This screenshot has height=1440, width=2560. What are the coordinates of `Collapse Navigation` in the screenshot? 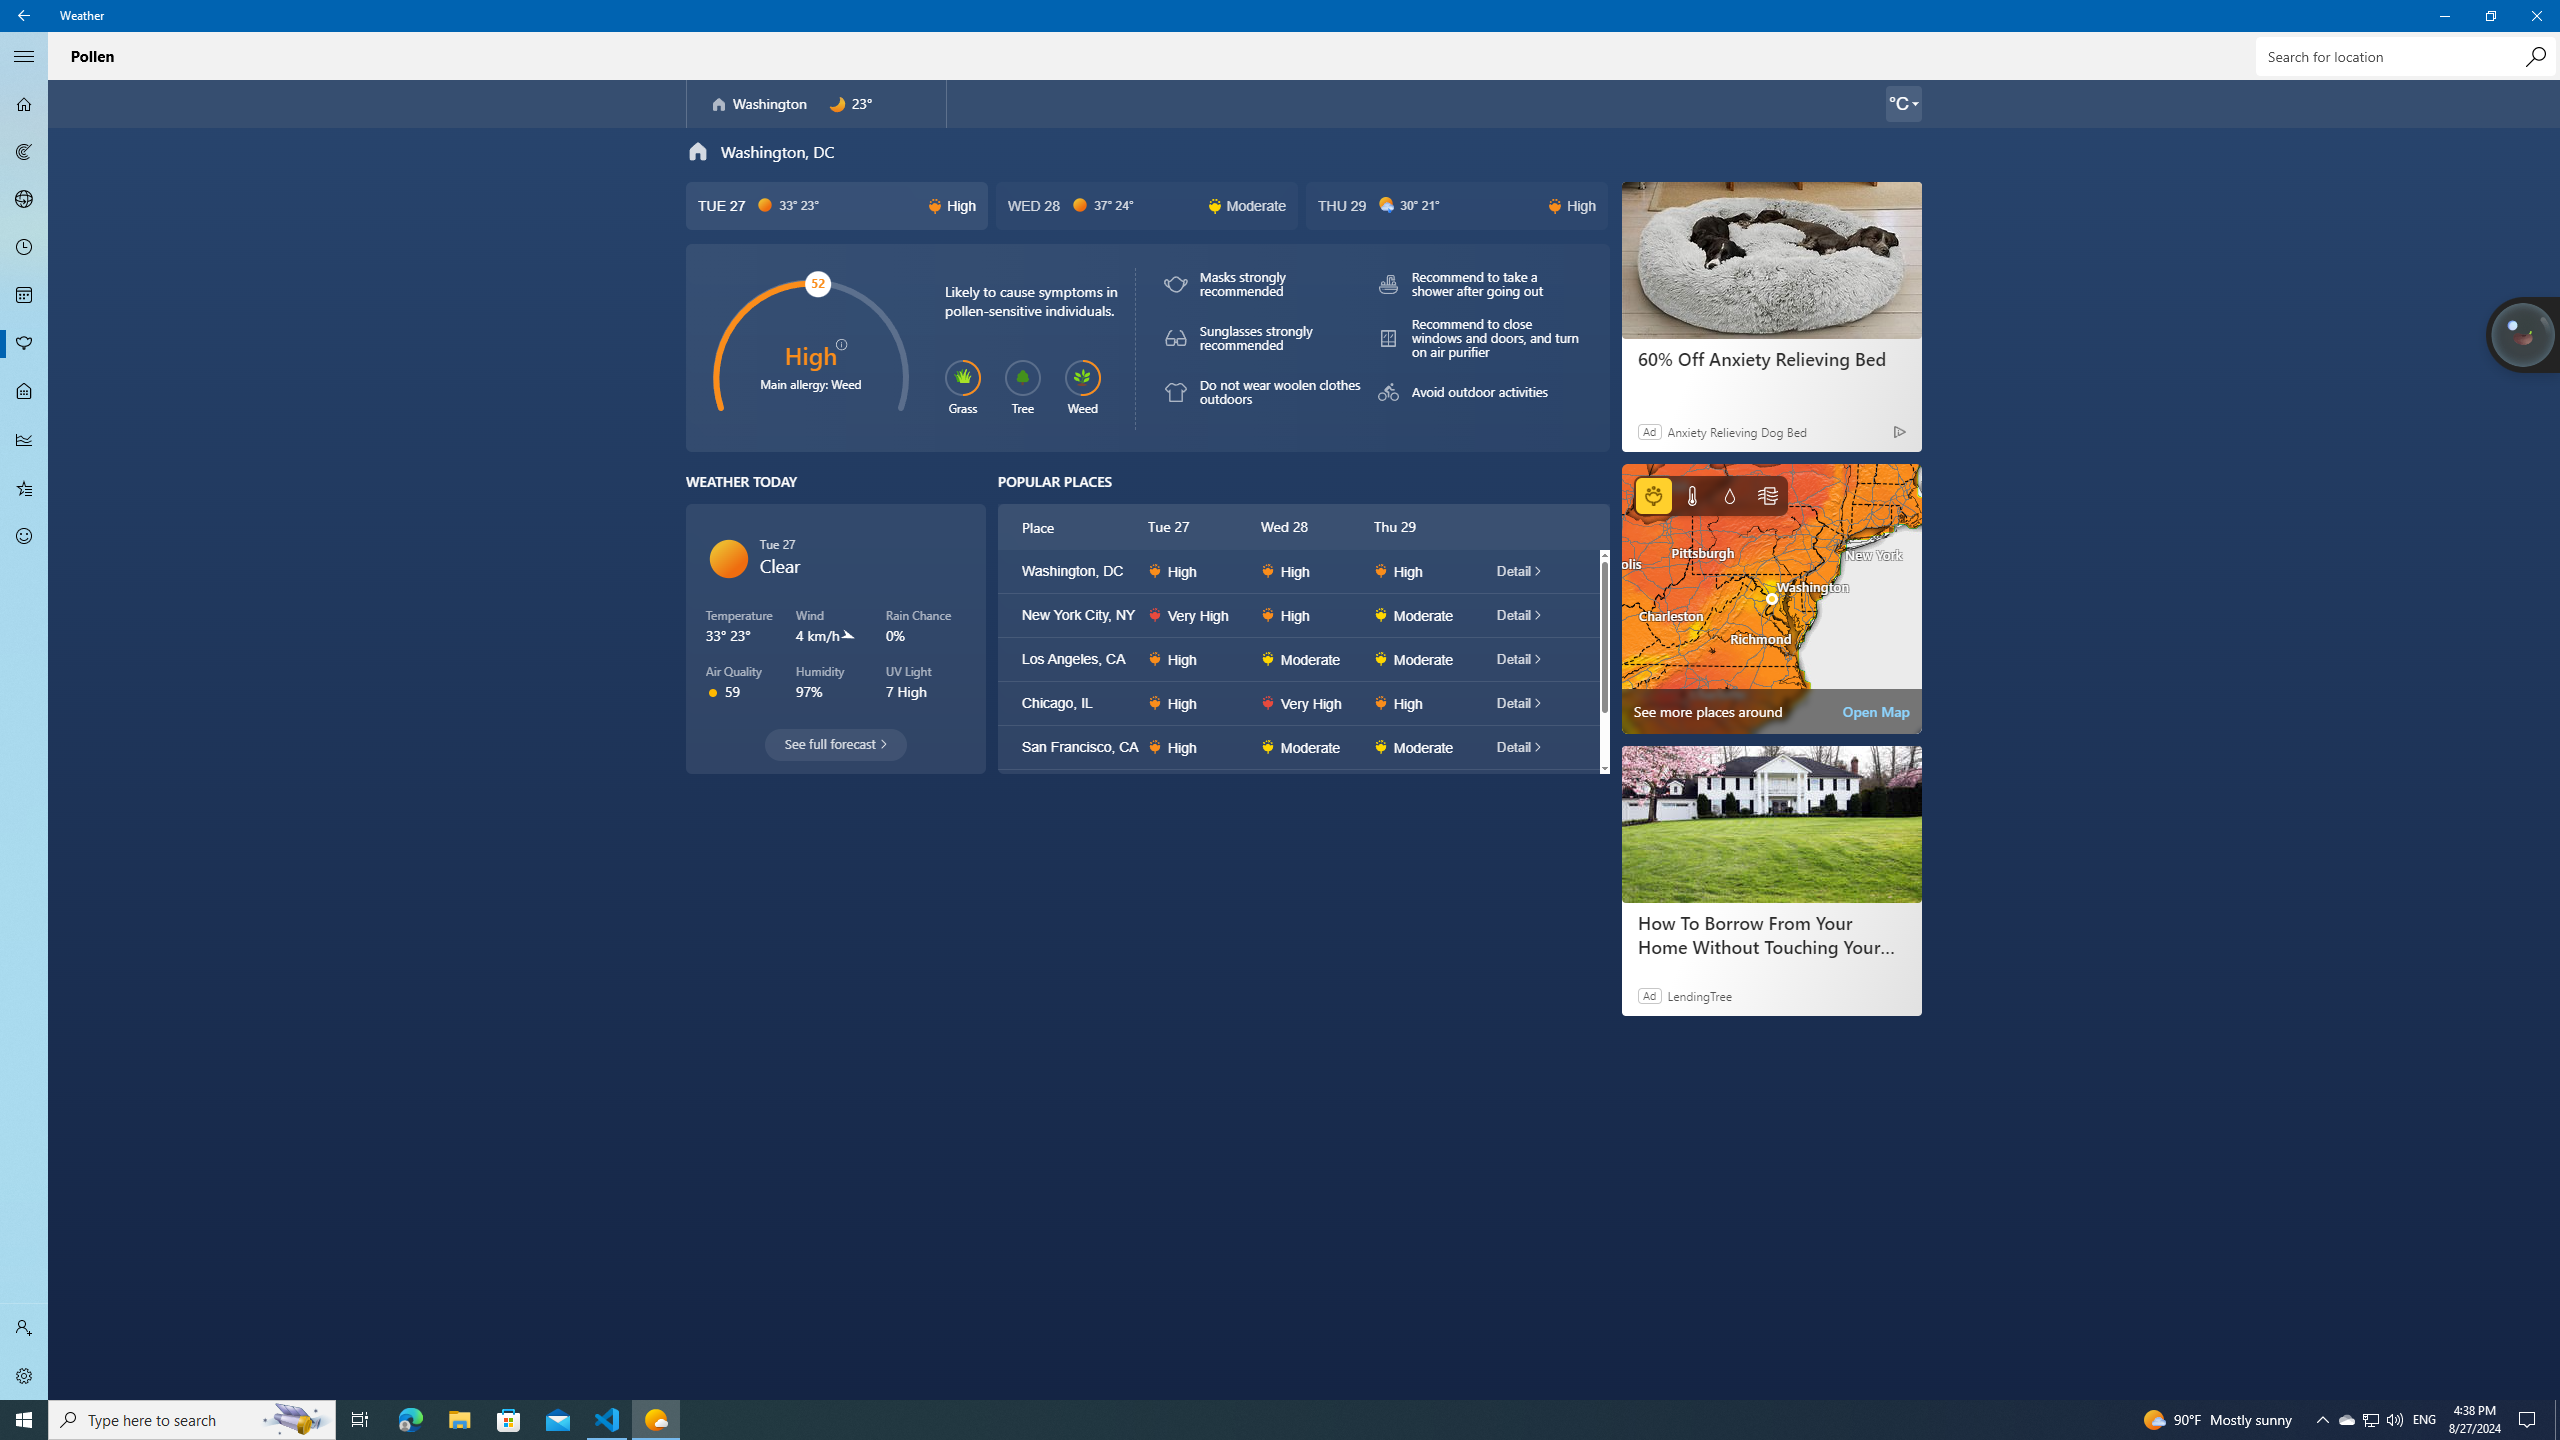 It's located at (24, 56).